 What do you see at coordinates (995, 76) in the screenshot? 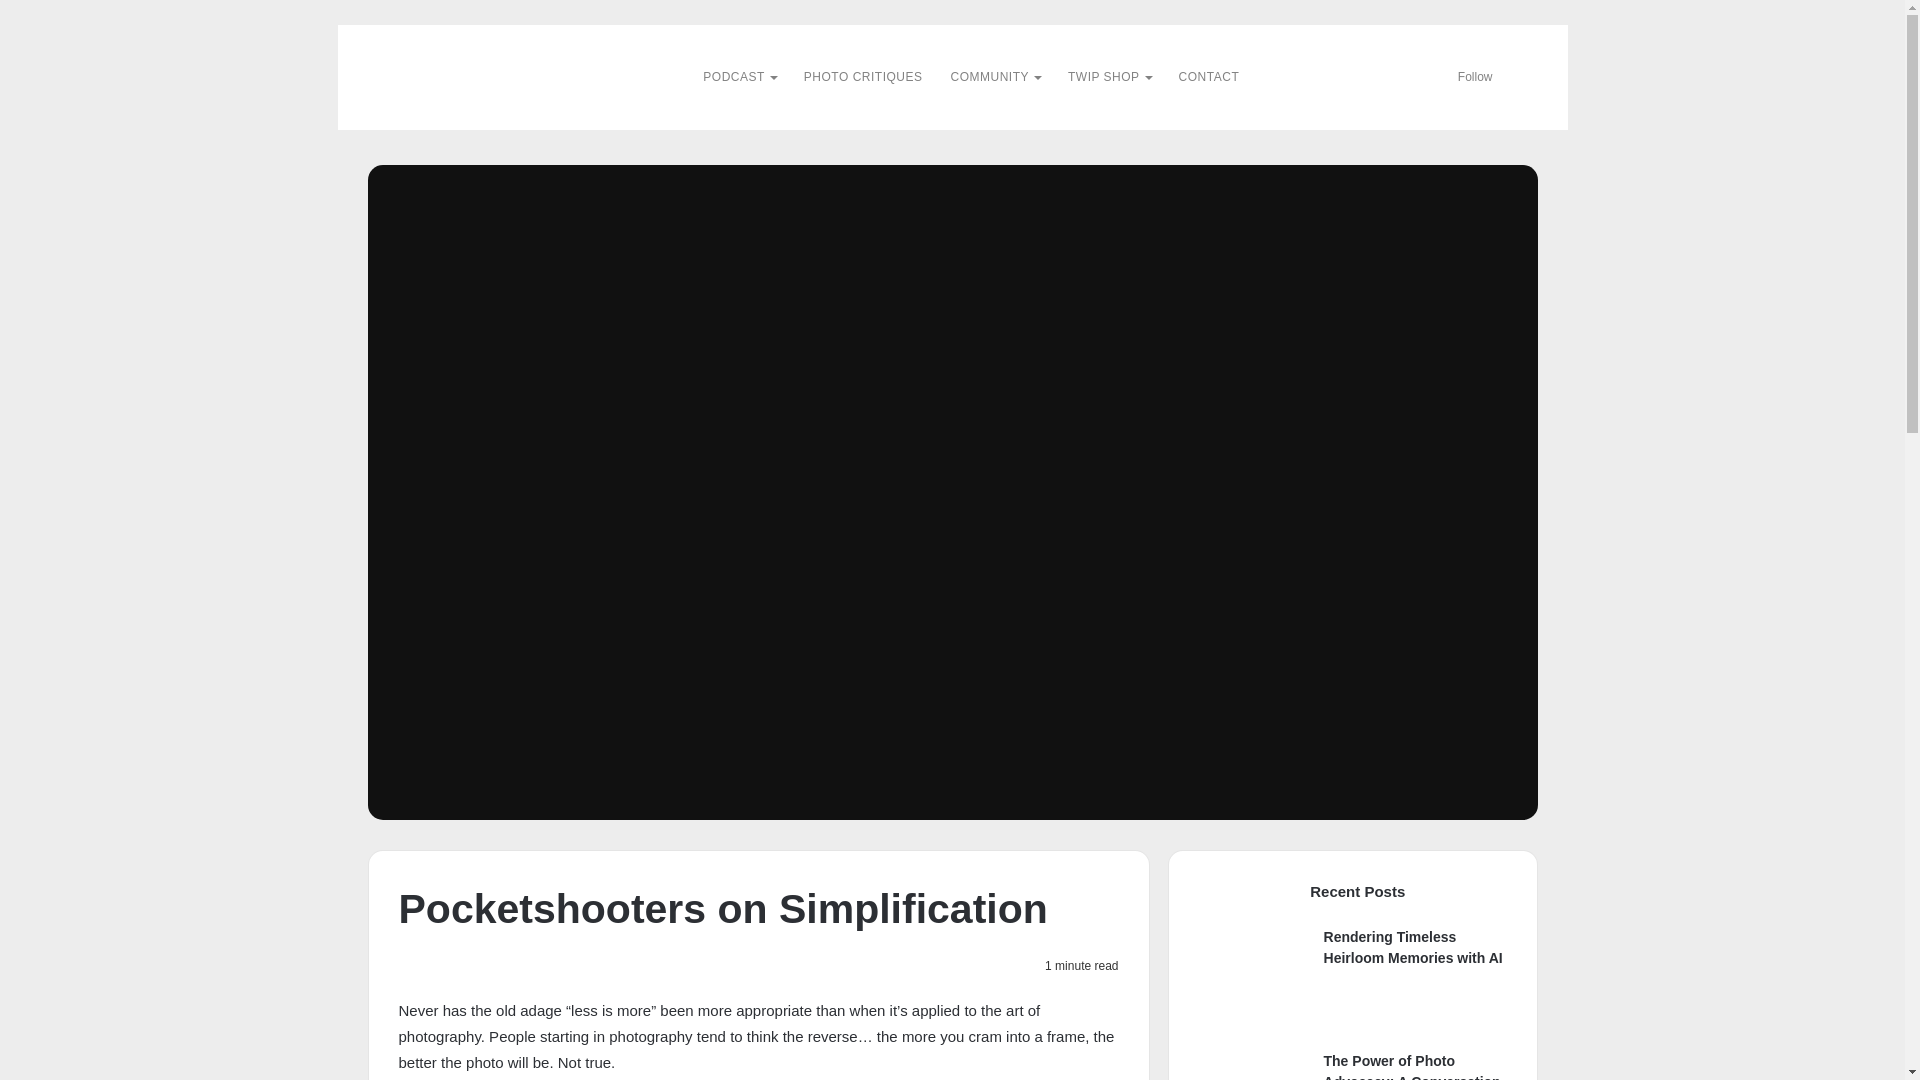
I see `COMMUNITY` at bounding box center [995, 76].